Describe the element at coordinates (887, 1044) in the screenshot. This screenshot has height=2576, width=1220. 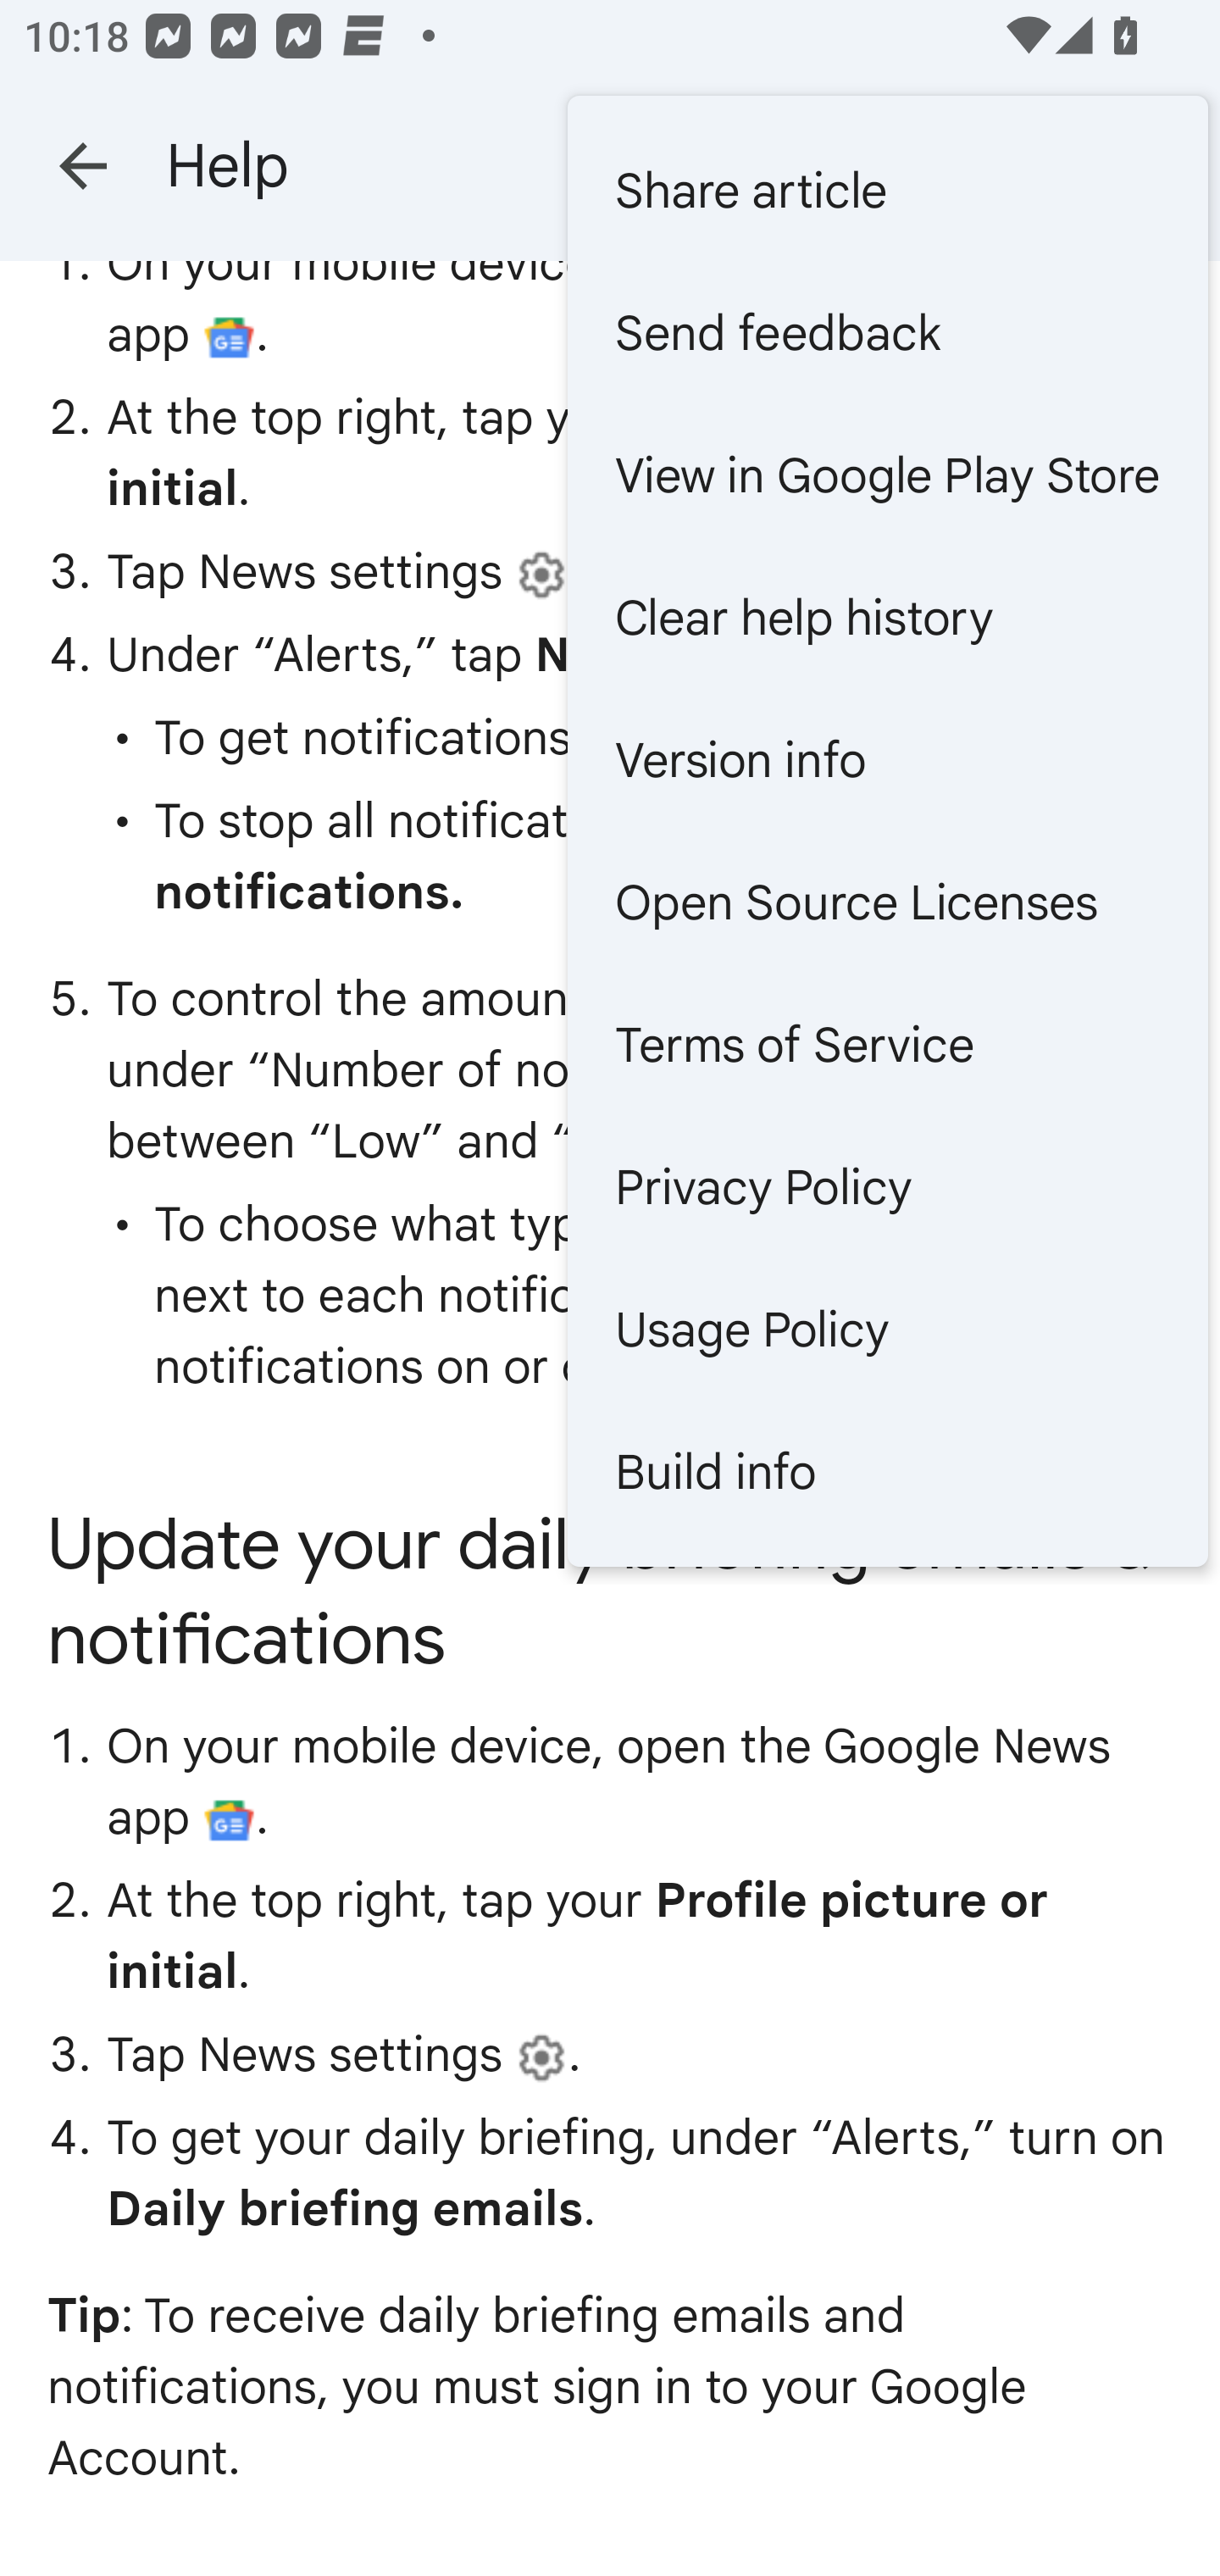
I see `Terms of Service` at that location.